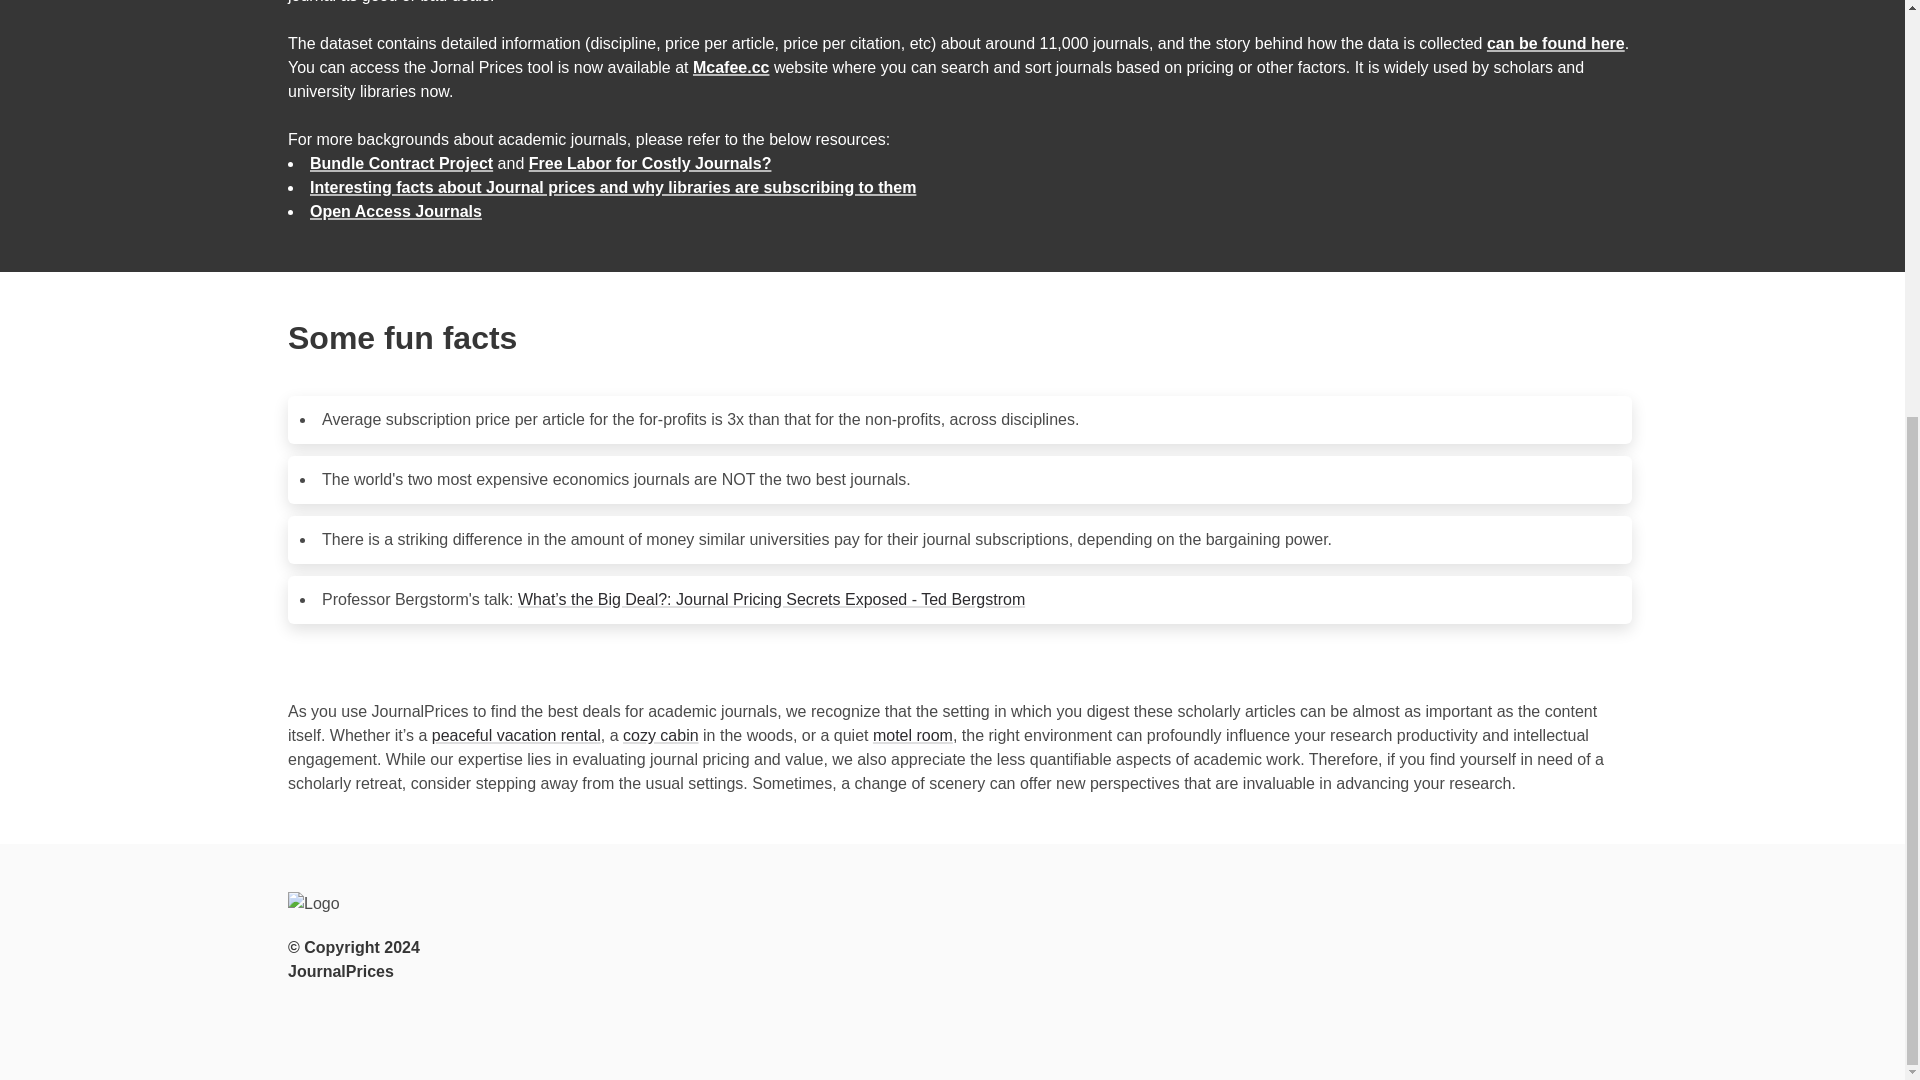 Image resolution: width=1920 pixels, height=1080 pixels. What do you see at coordinates (650, 163) in the screenshot?
I see `Free Labor for Costly Journals?` at bounding box center [650, 163].